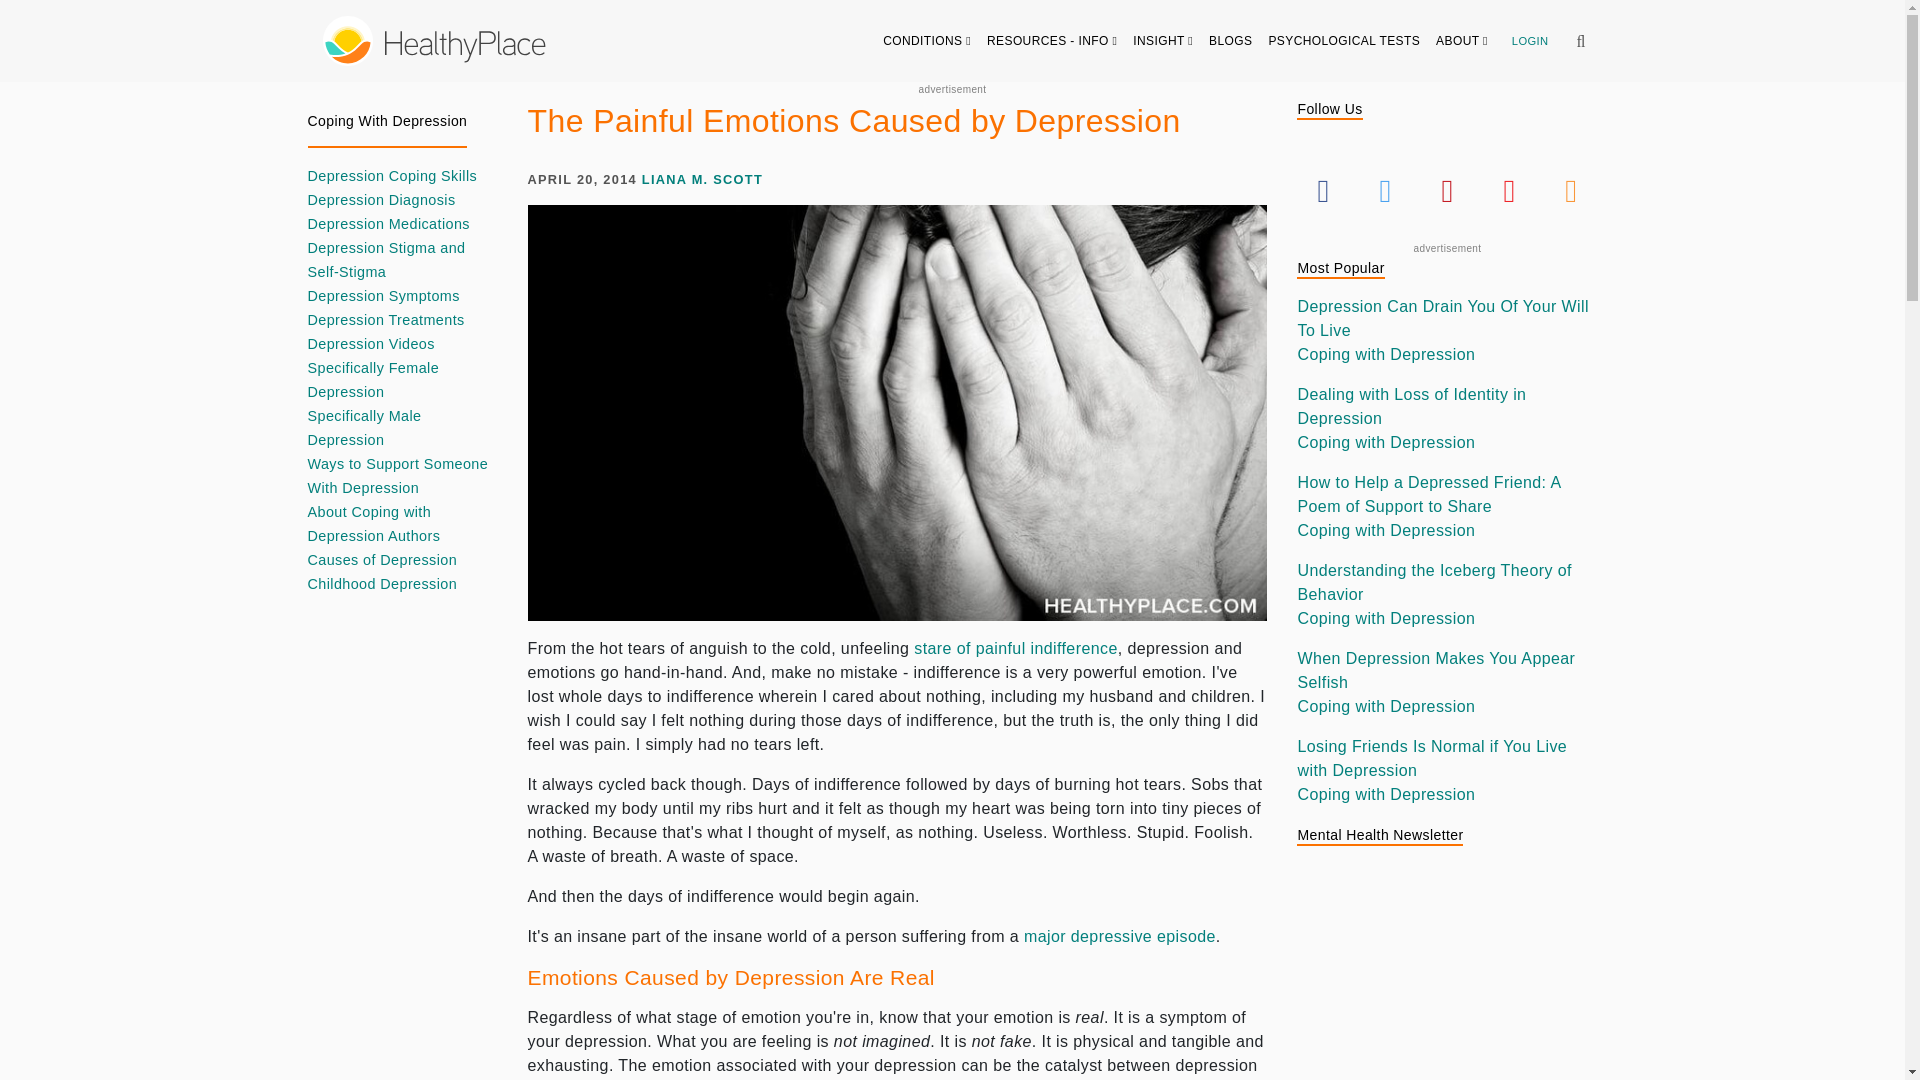 The height and width of the screenshot is (1080, 1920). Describe the element at coordinates (1163, 40) in the screenshot. I see `INSIGHT` at that location.